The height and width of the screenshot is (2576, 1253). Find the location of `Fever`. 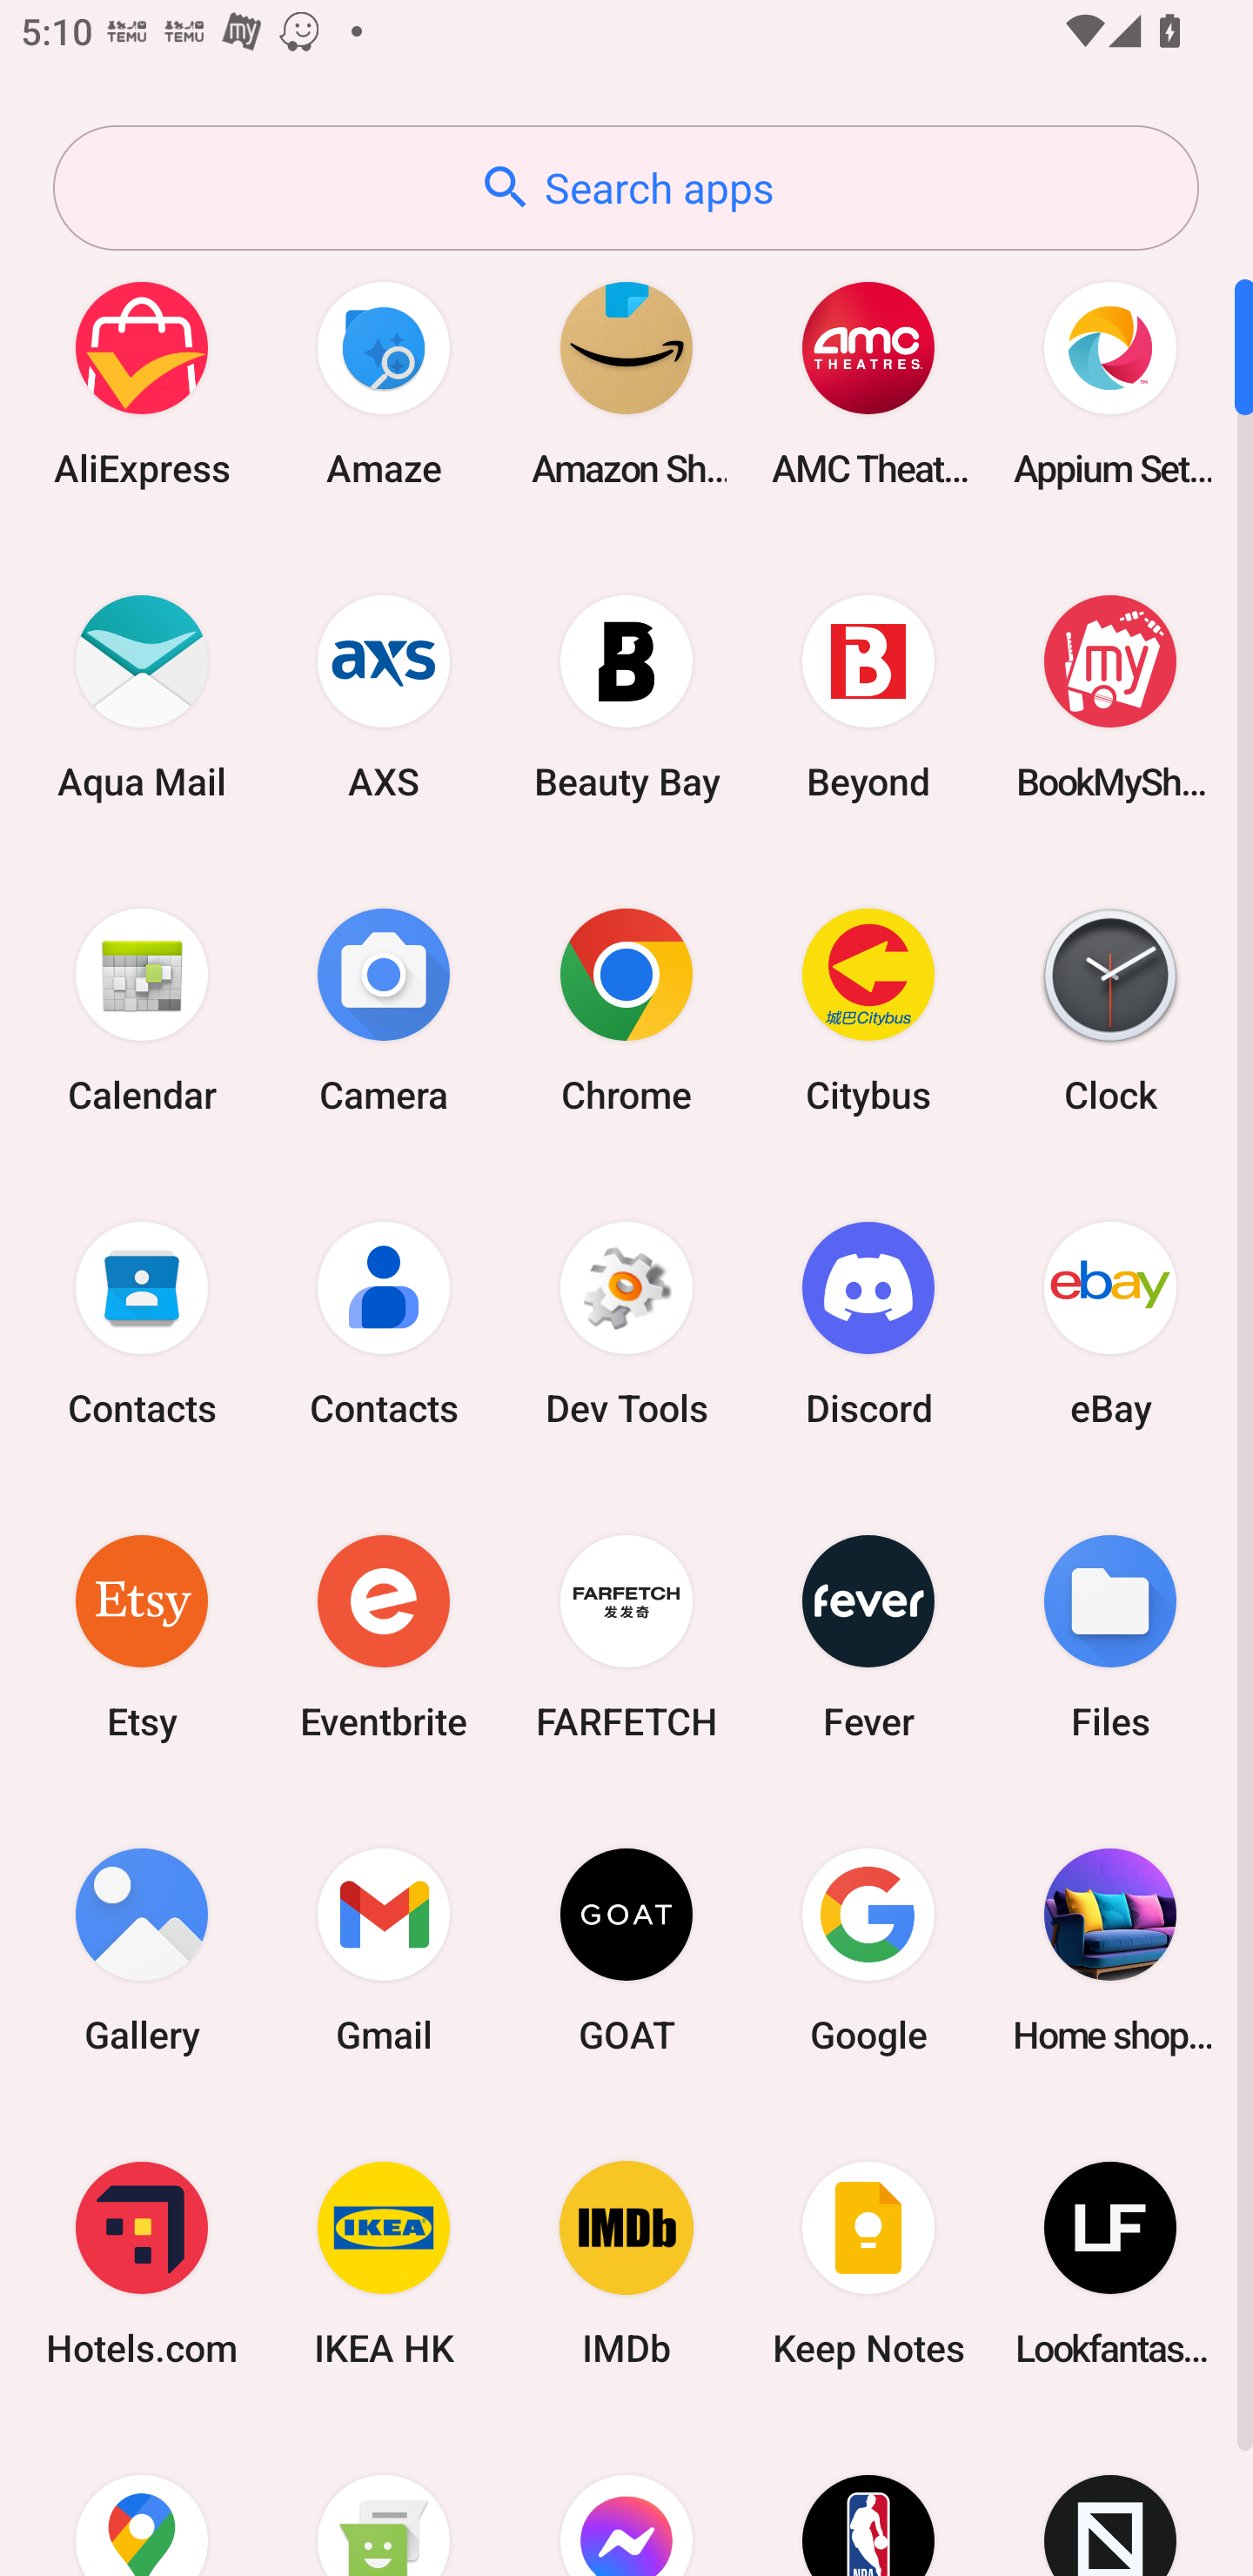

Fever is located at coordinates (868, 1636).